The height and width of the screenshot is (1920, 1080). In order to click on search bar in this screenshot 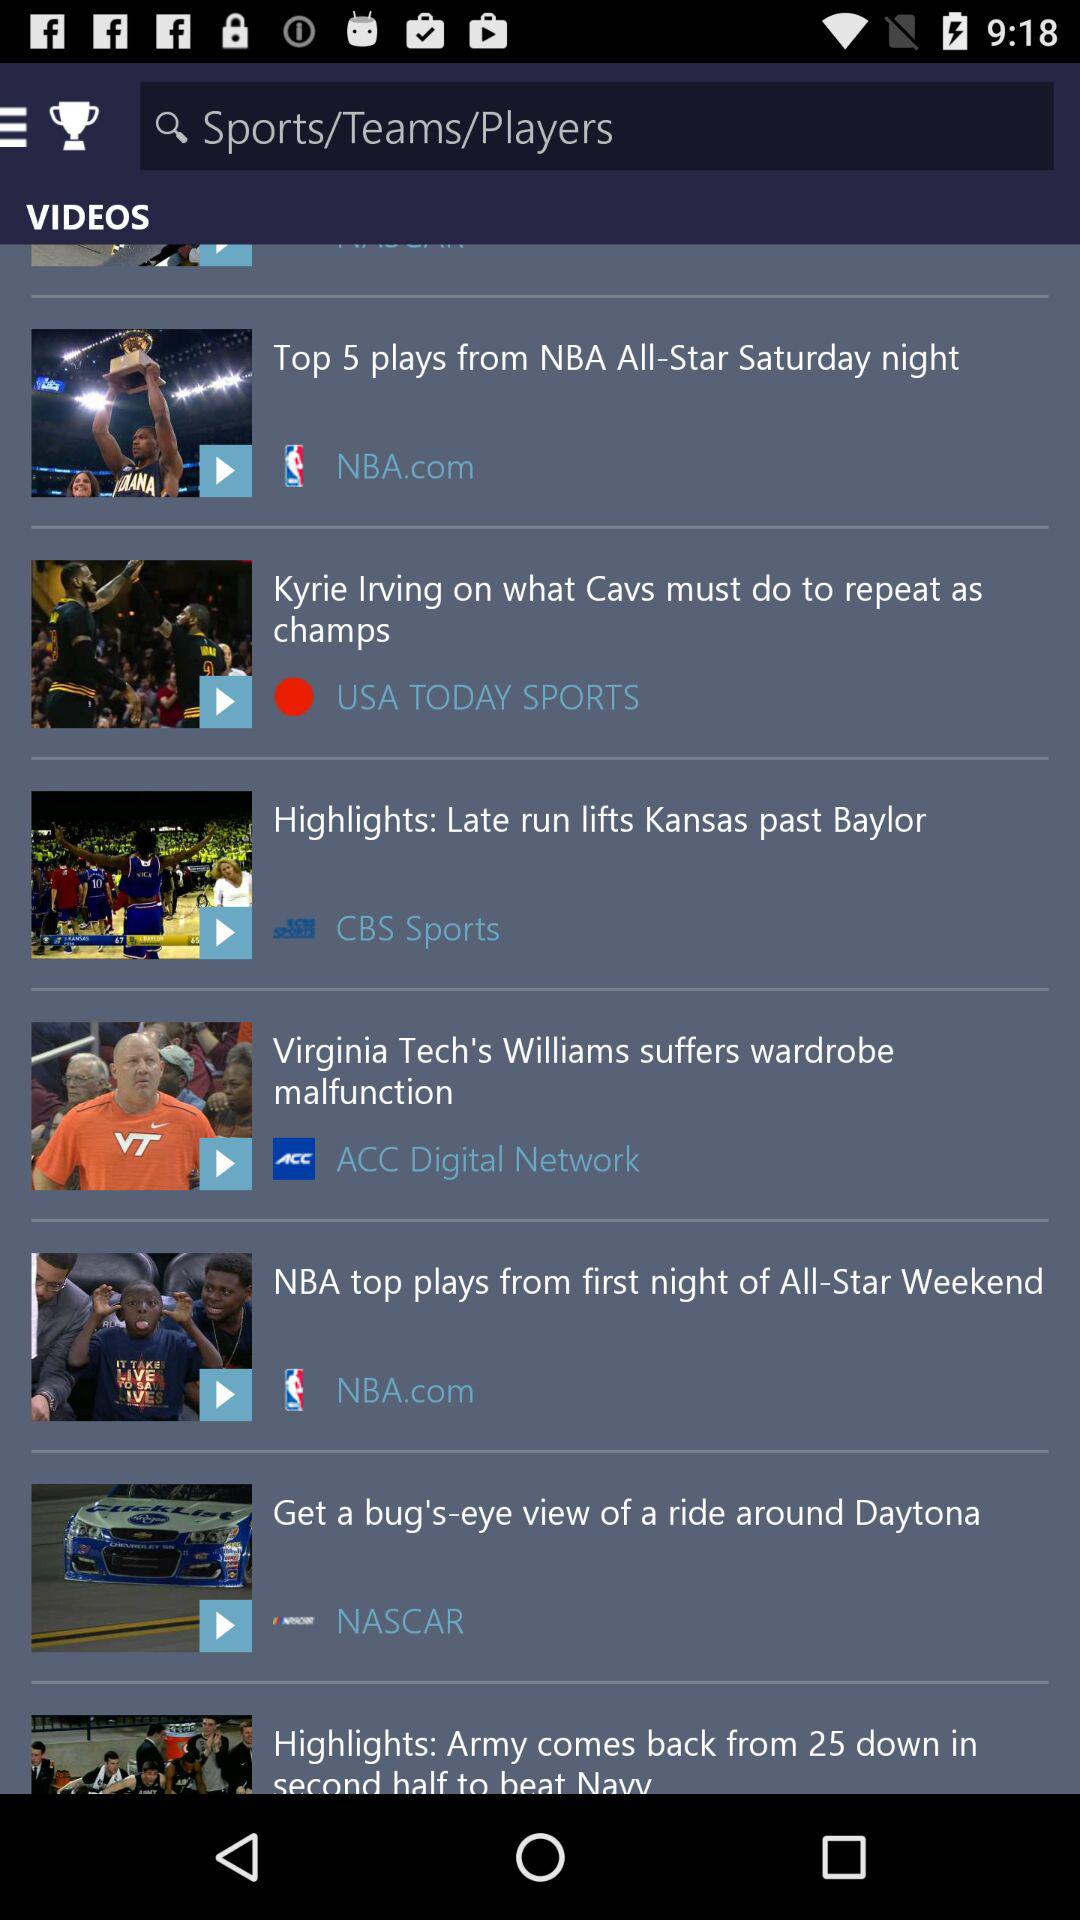, I will do `click(596, 126)`.